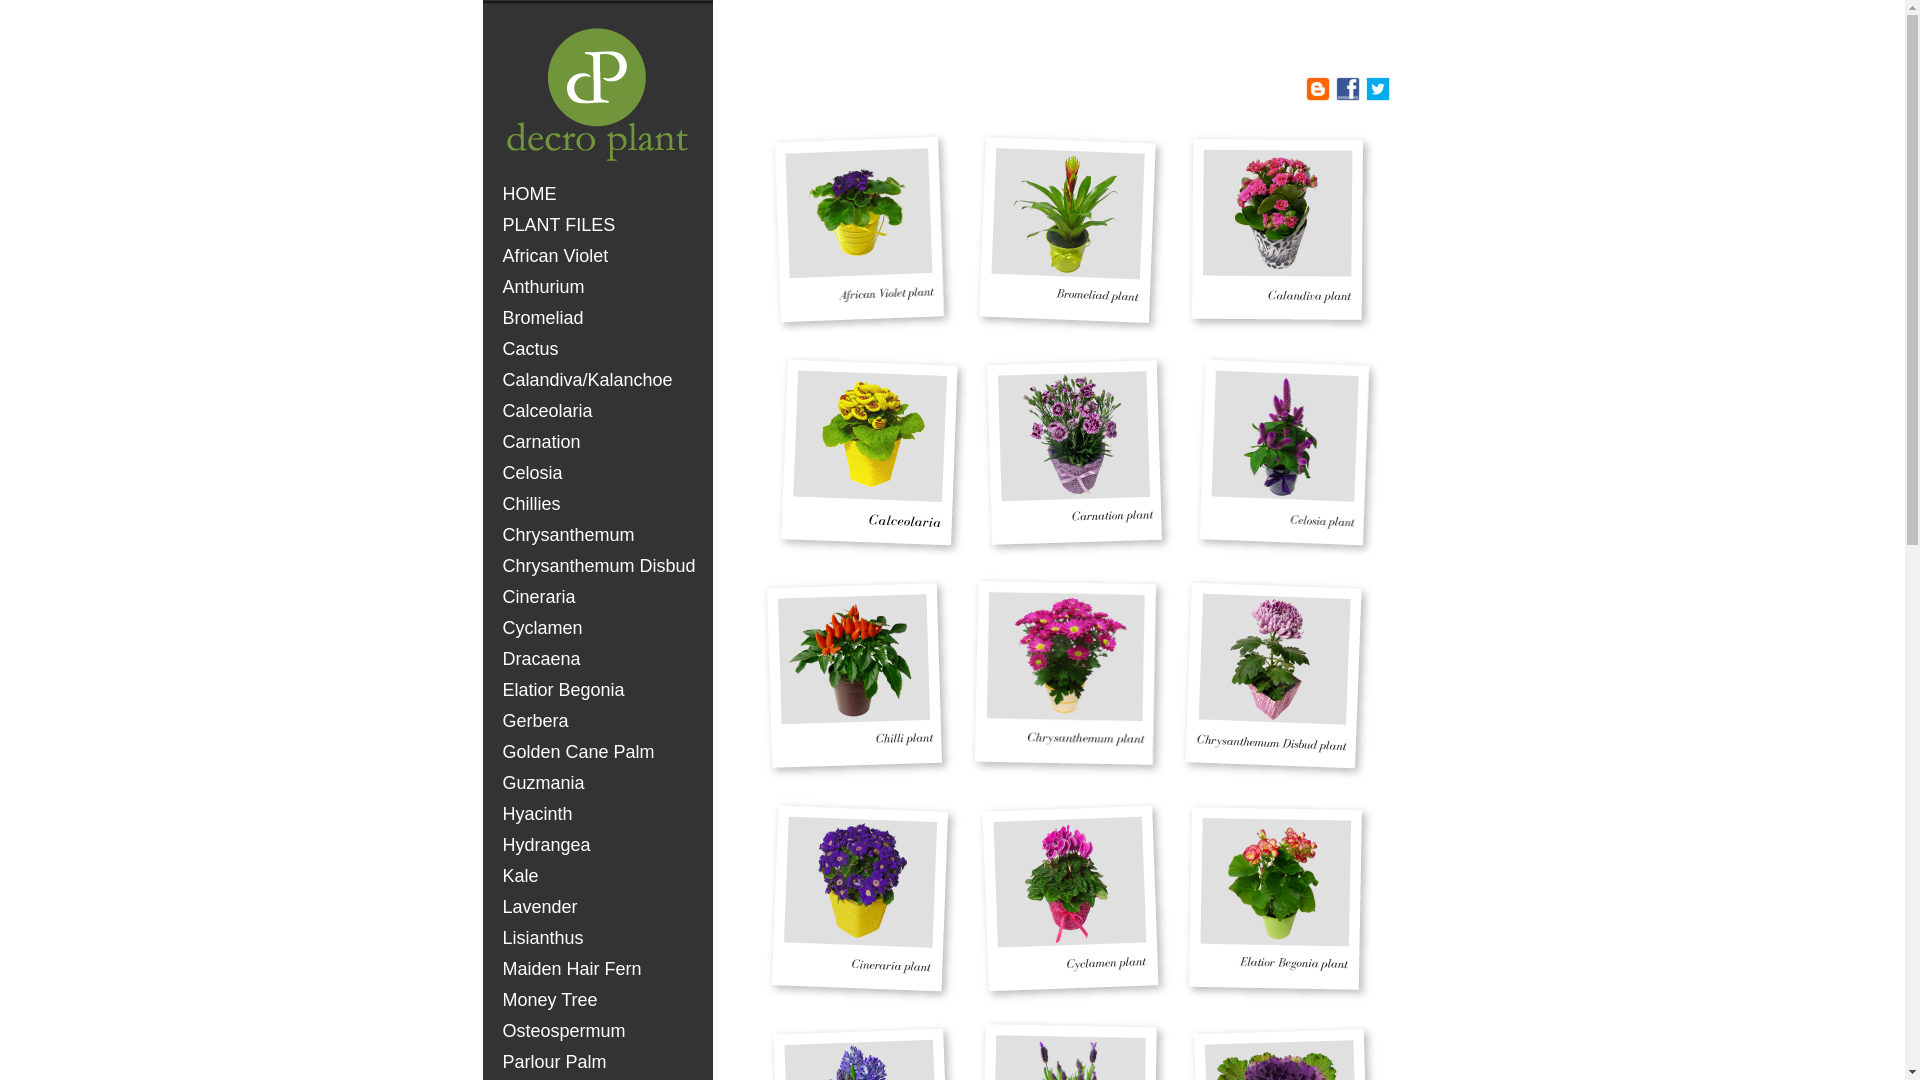  I want to click on Carnation, so click(600, 442).